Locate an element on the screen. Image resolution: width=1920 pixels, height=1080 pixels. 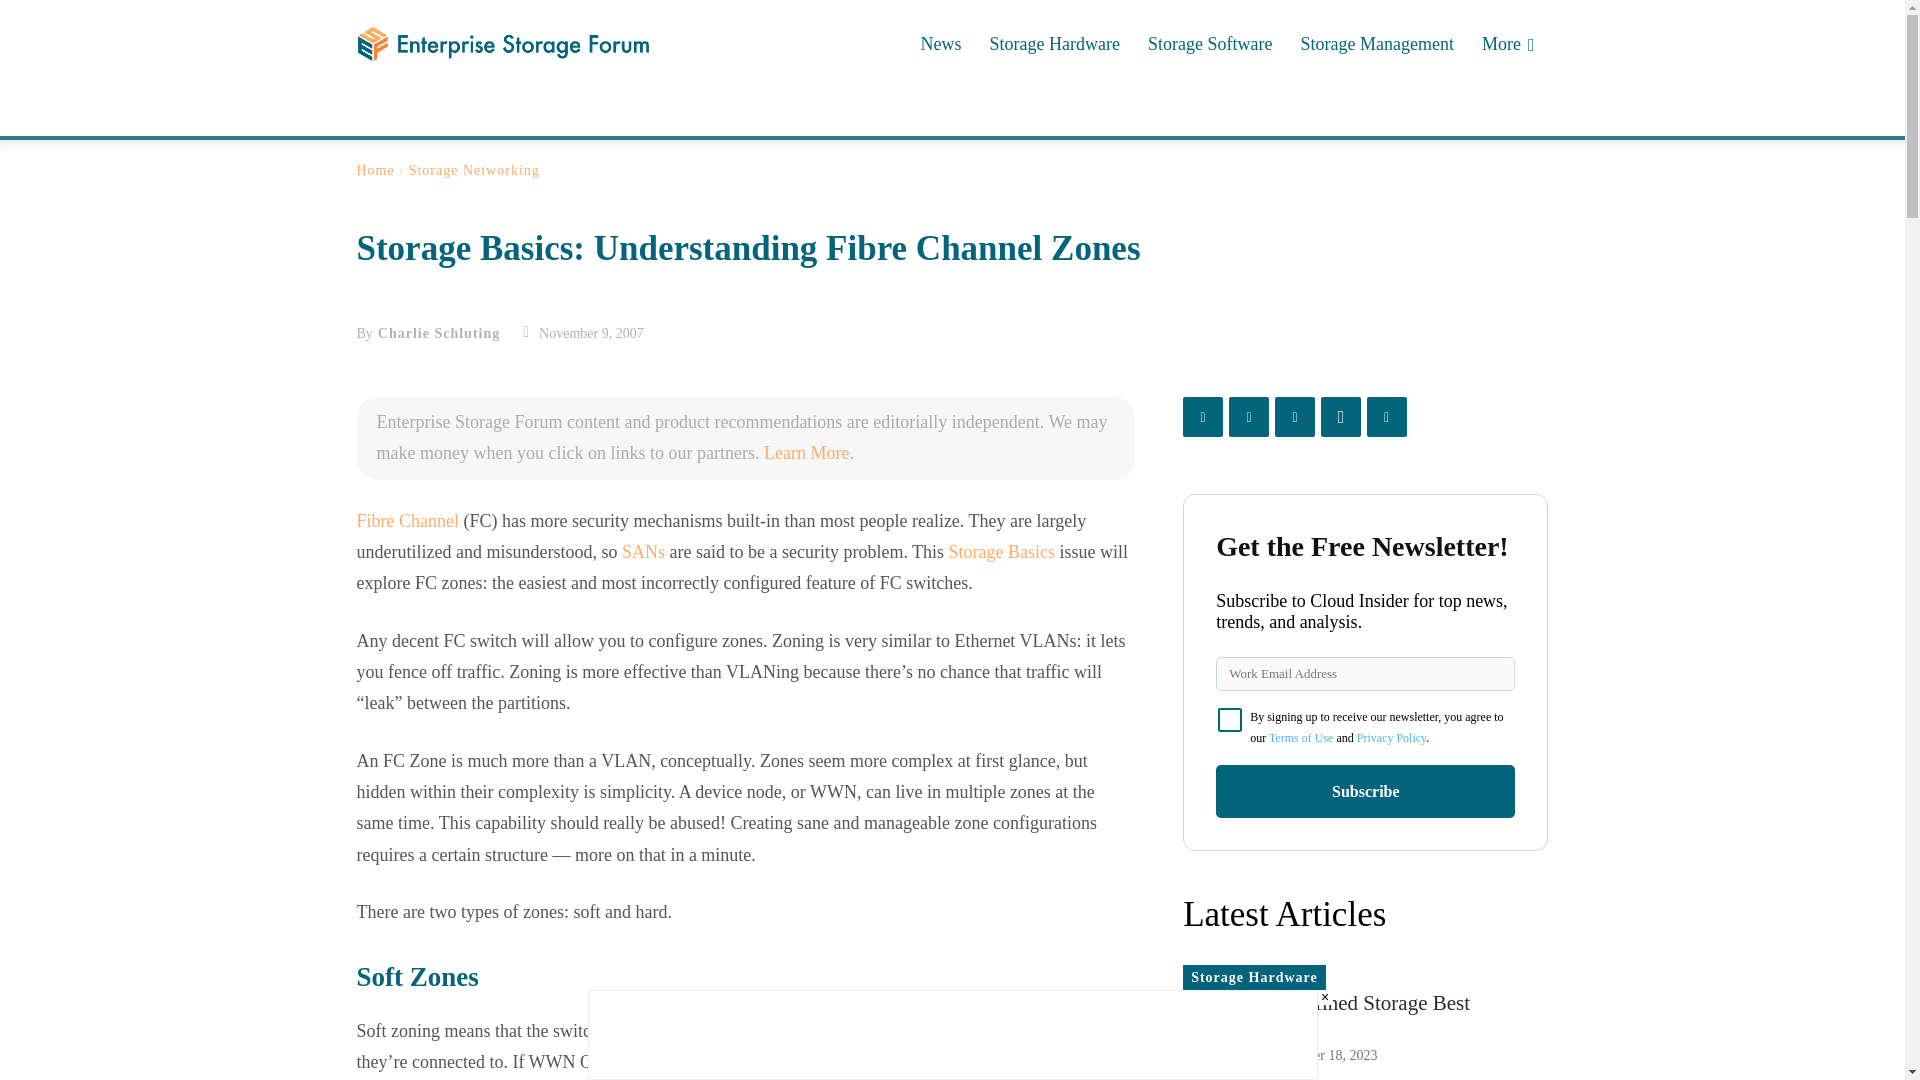
Facebook is located at coordinates (419, 114).